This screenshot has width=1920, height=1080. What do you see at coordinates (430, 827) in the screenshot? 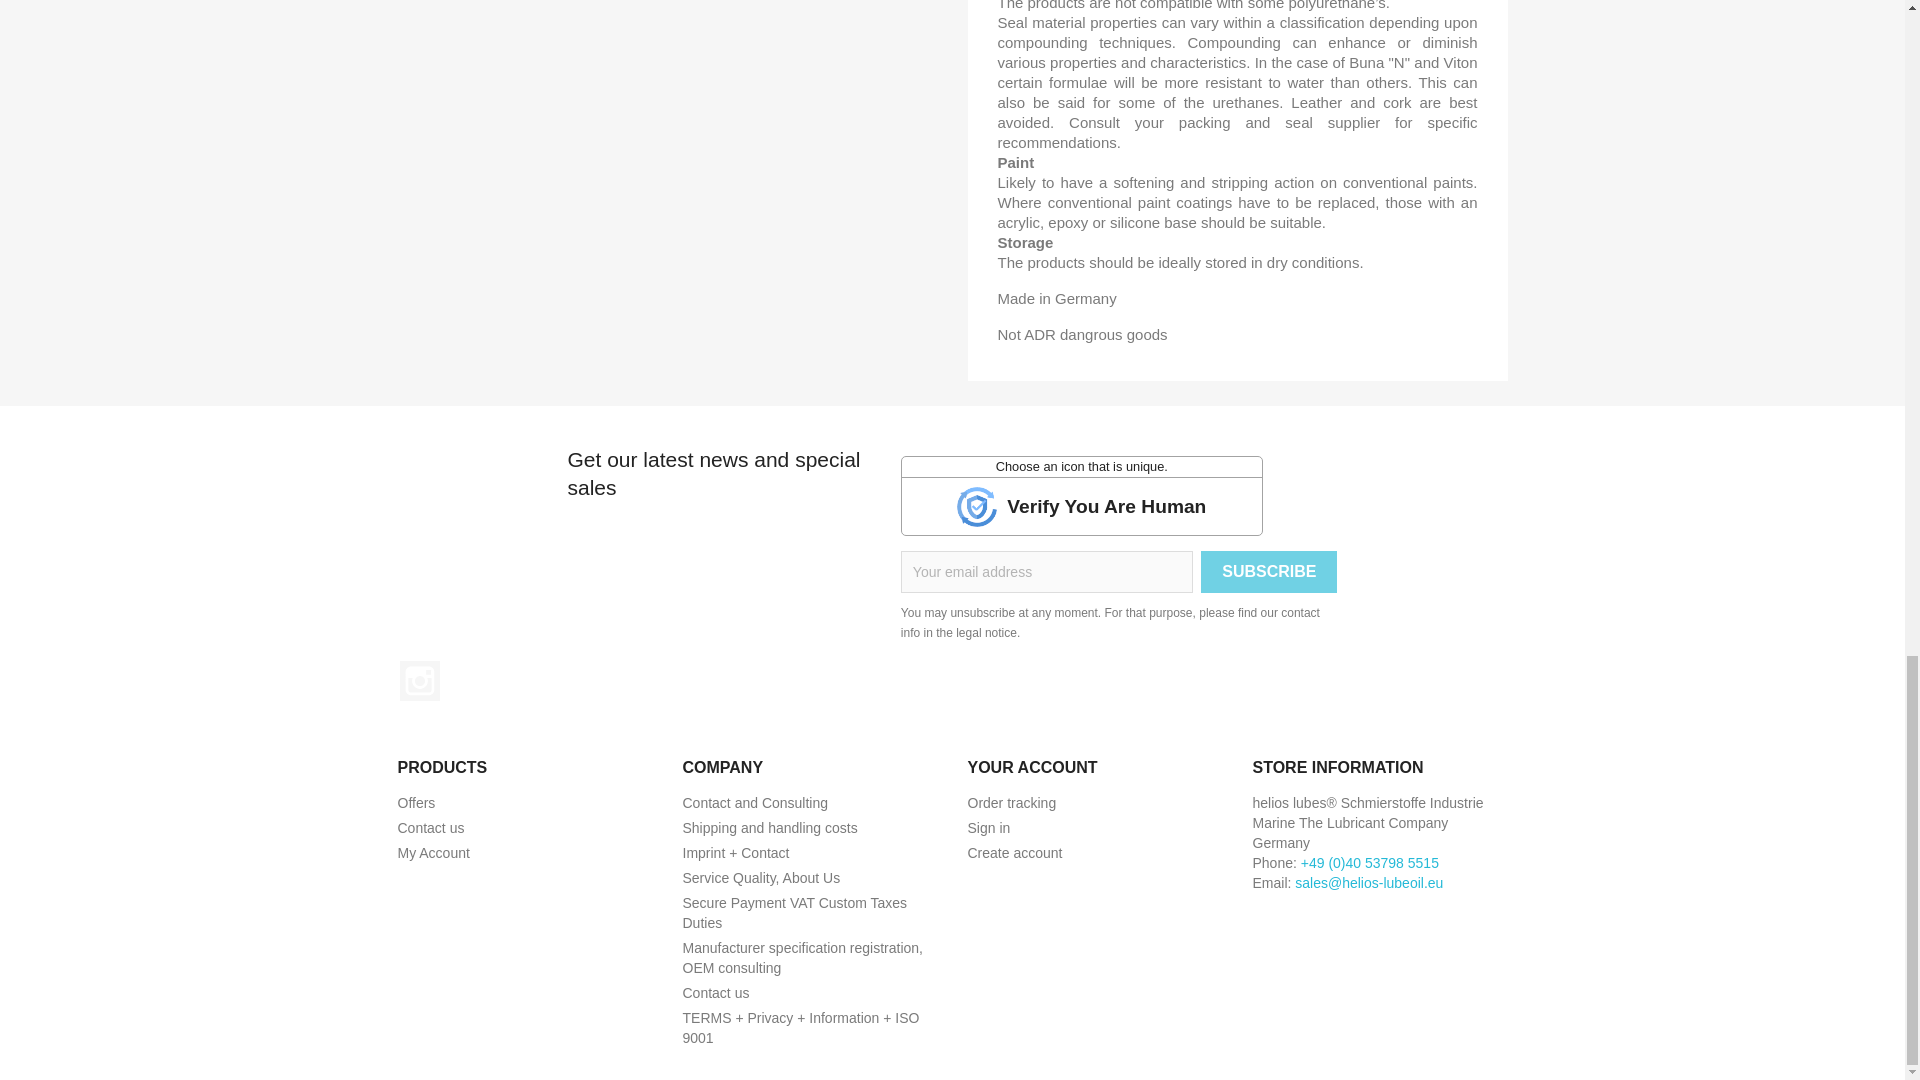
I see `Use our contact form` at bounding box center [430, 827].